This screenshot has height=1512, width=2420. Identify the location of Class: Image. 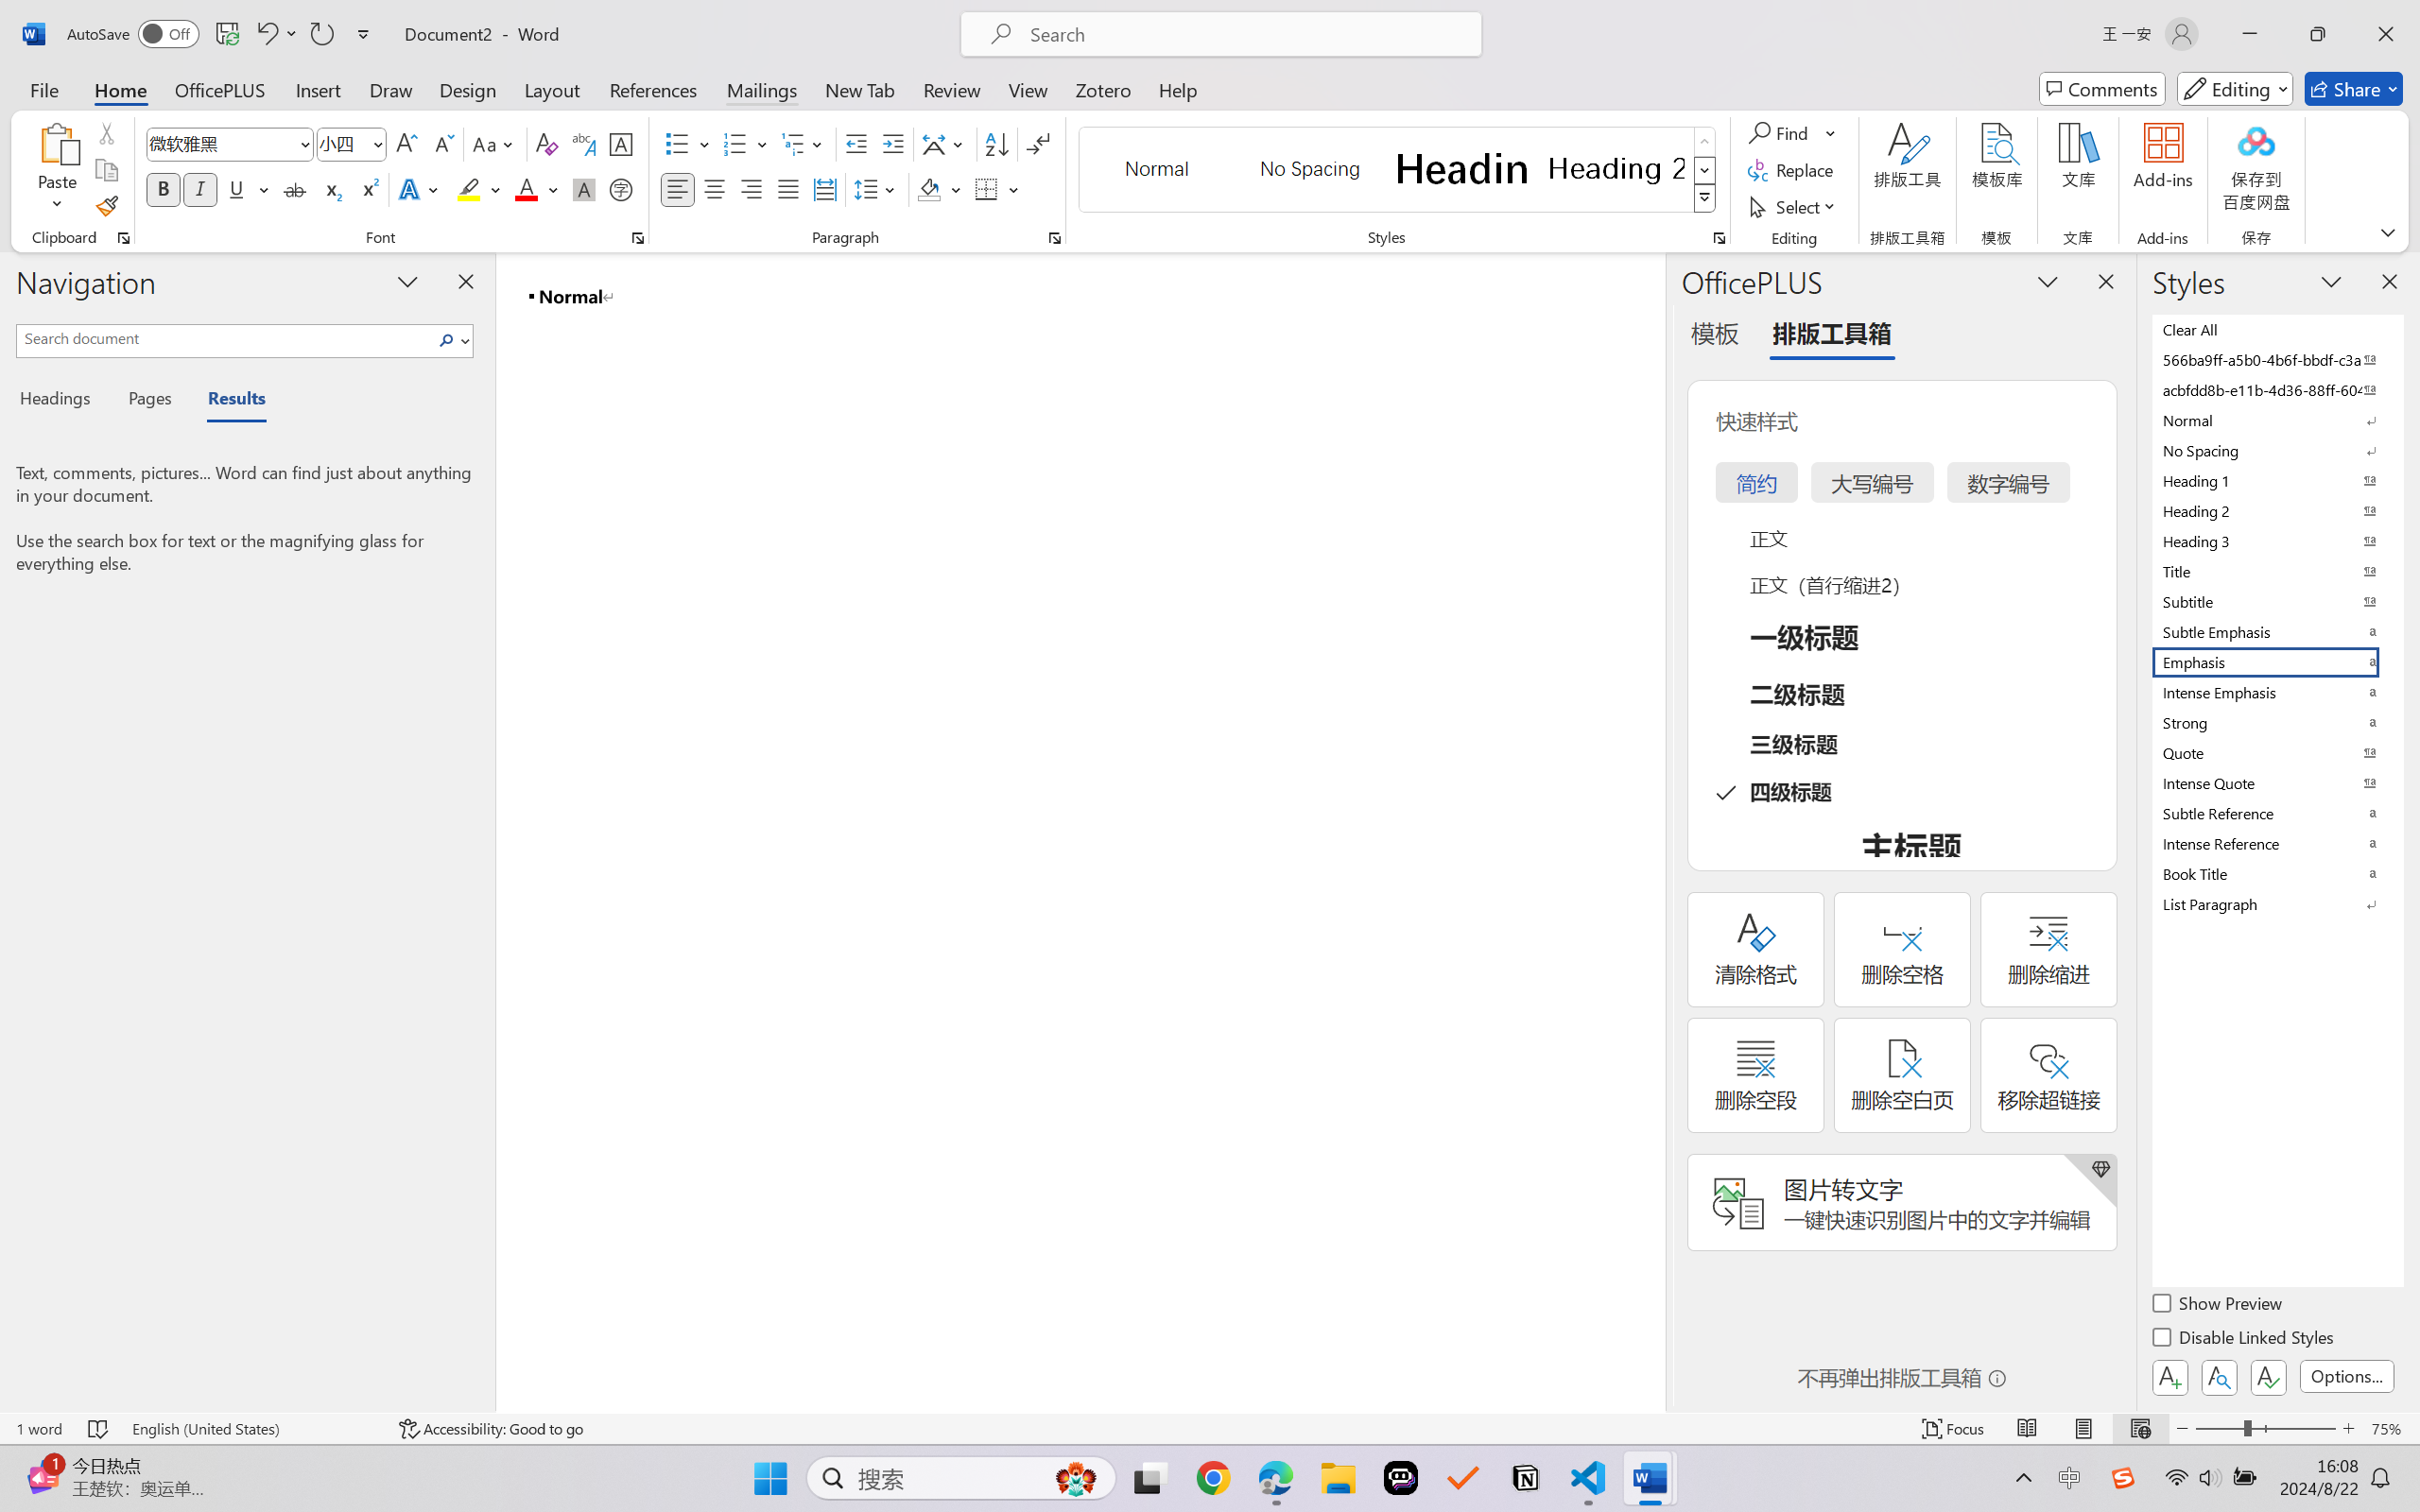
(2123, 1478).